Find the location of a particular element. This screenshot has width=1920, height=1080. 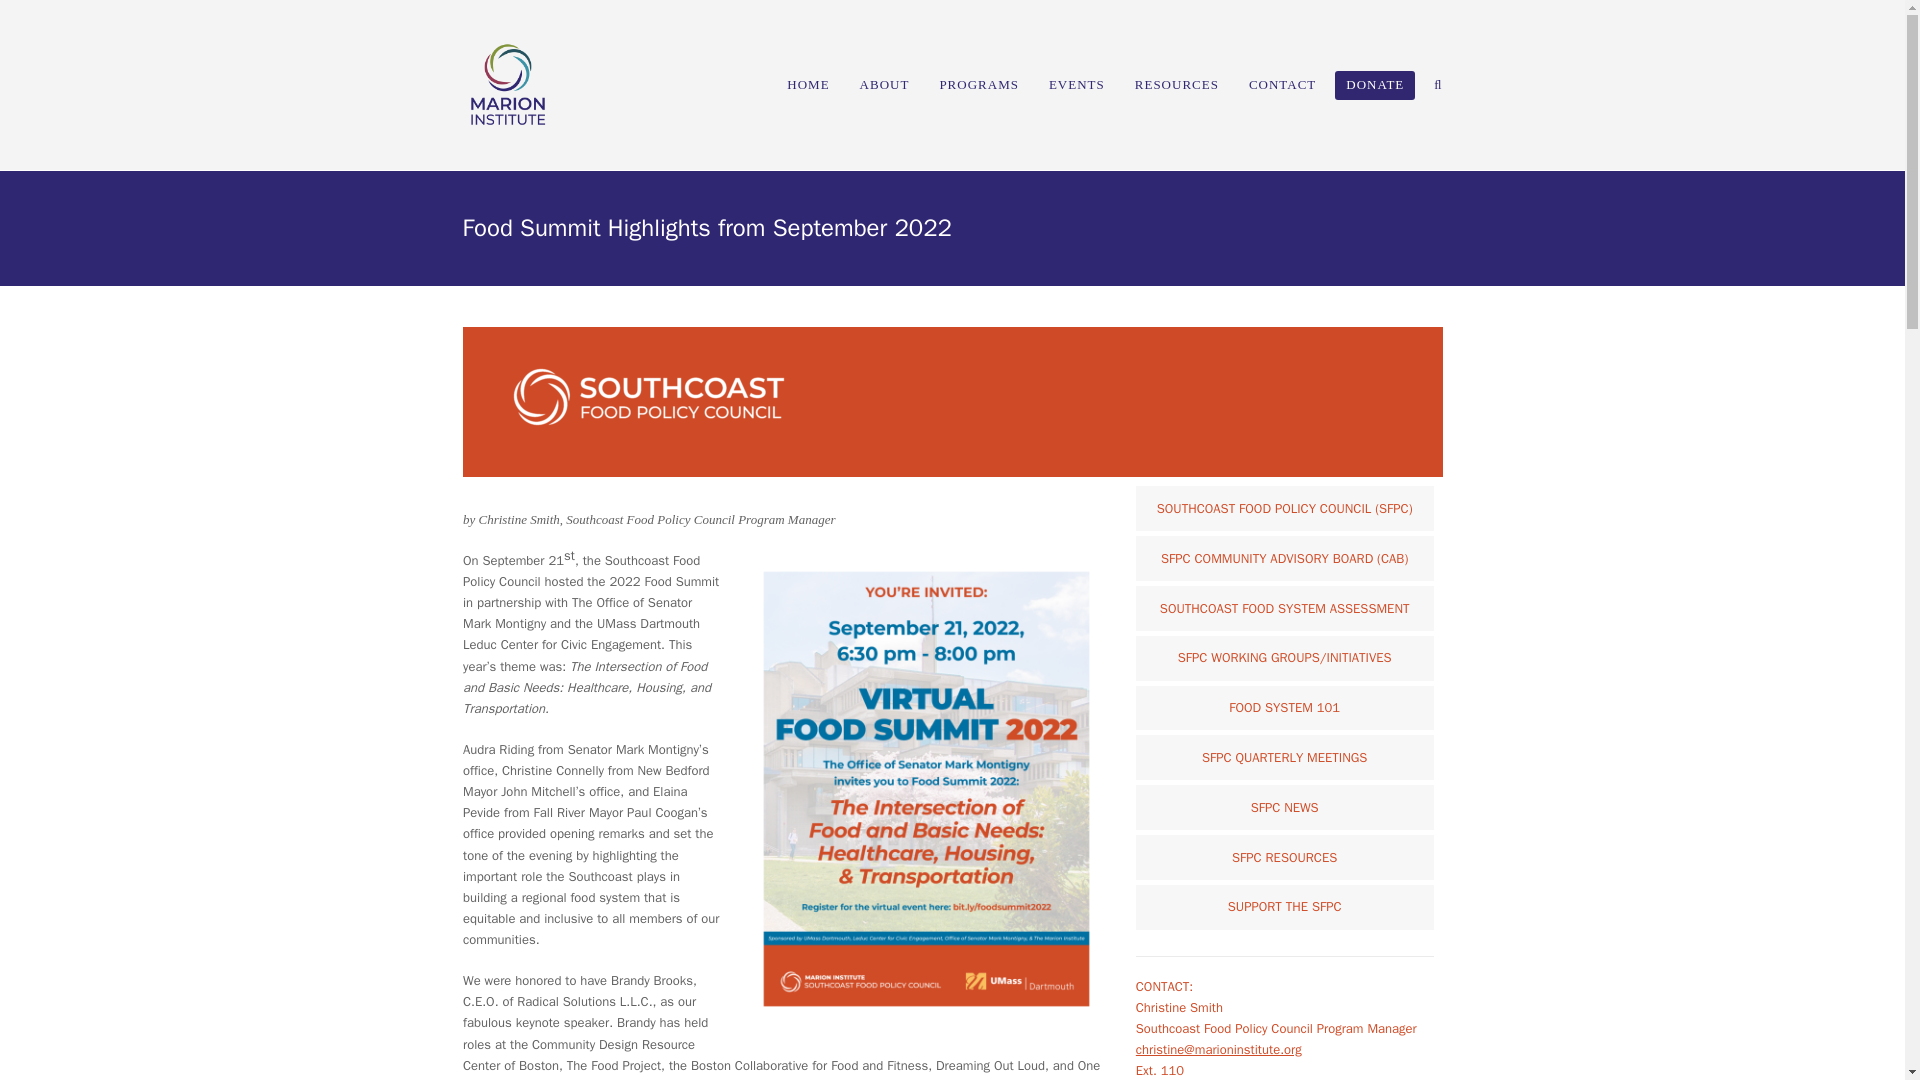

SOUTHCOAST FOOD SYSTEM ASSESSMENT is located at coordinates (1285, 608).